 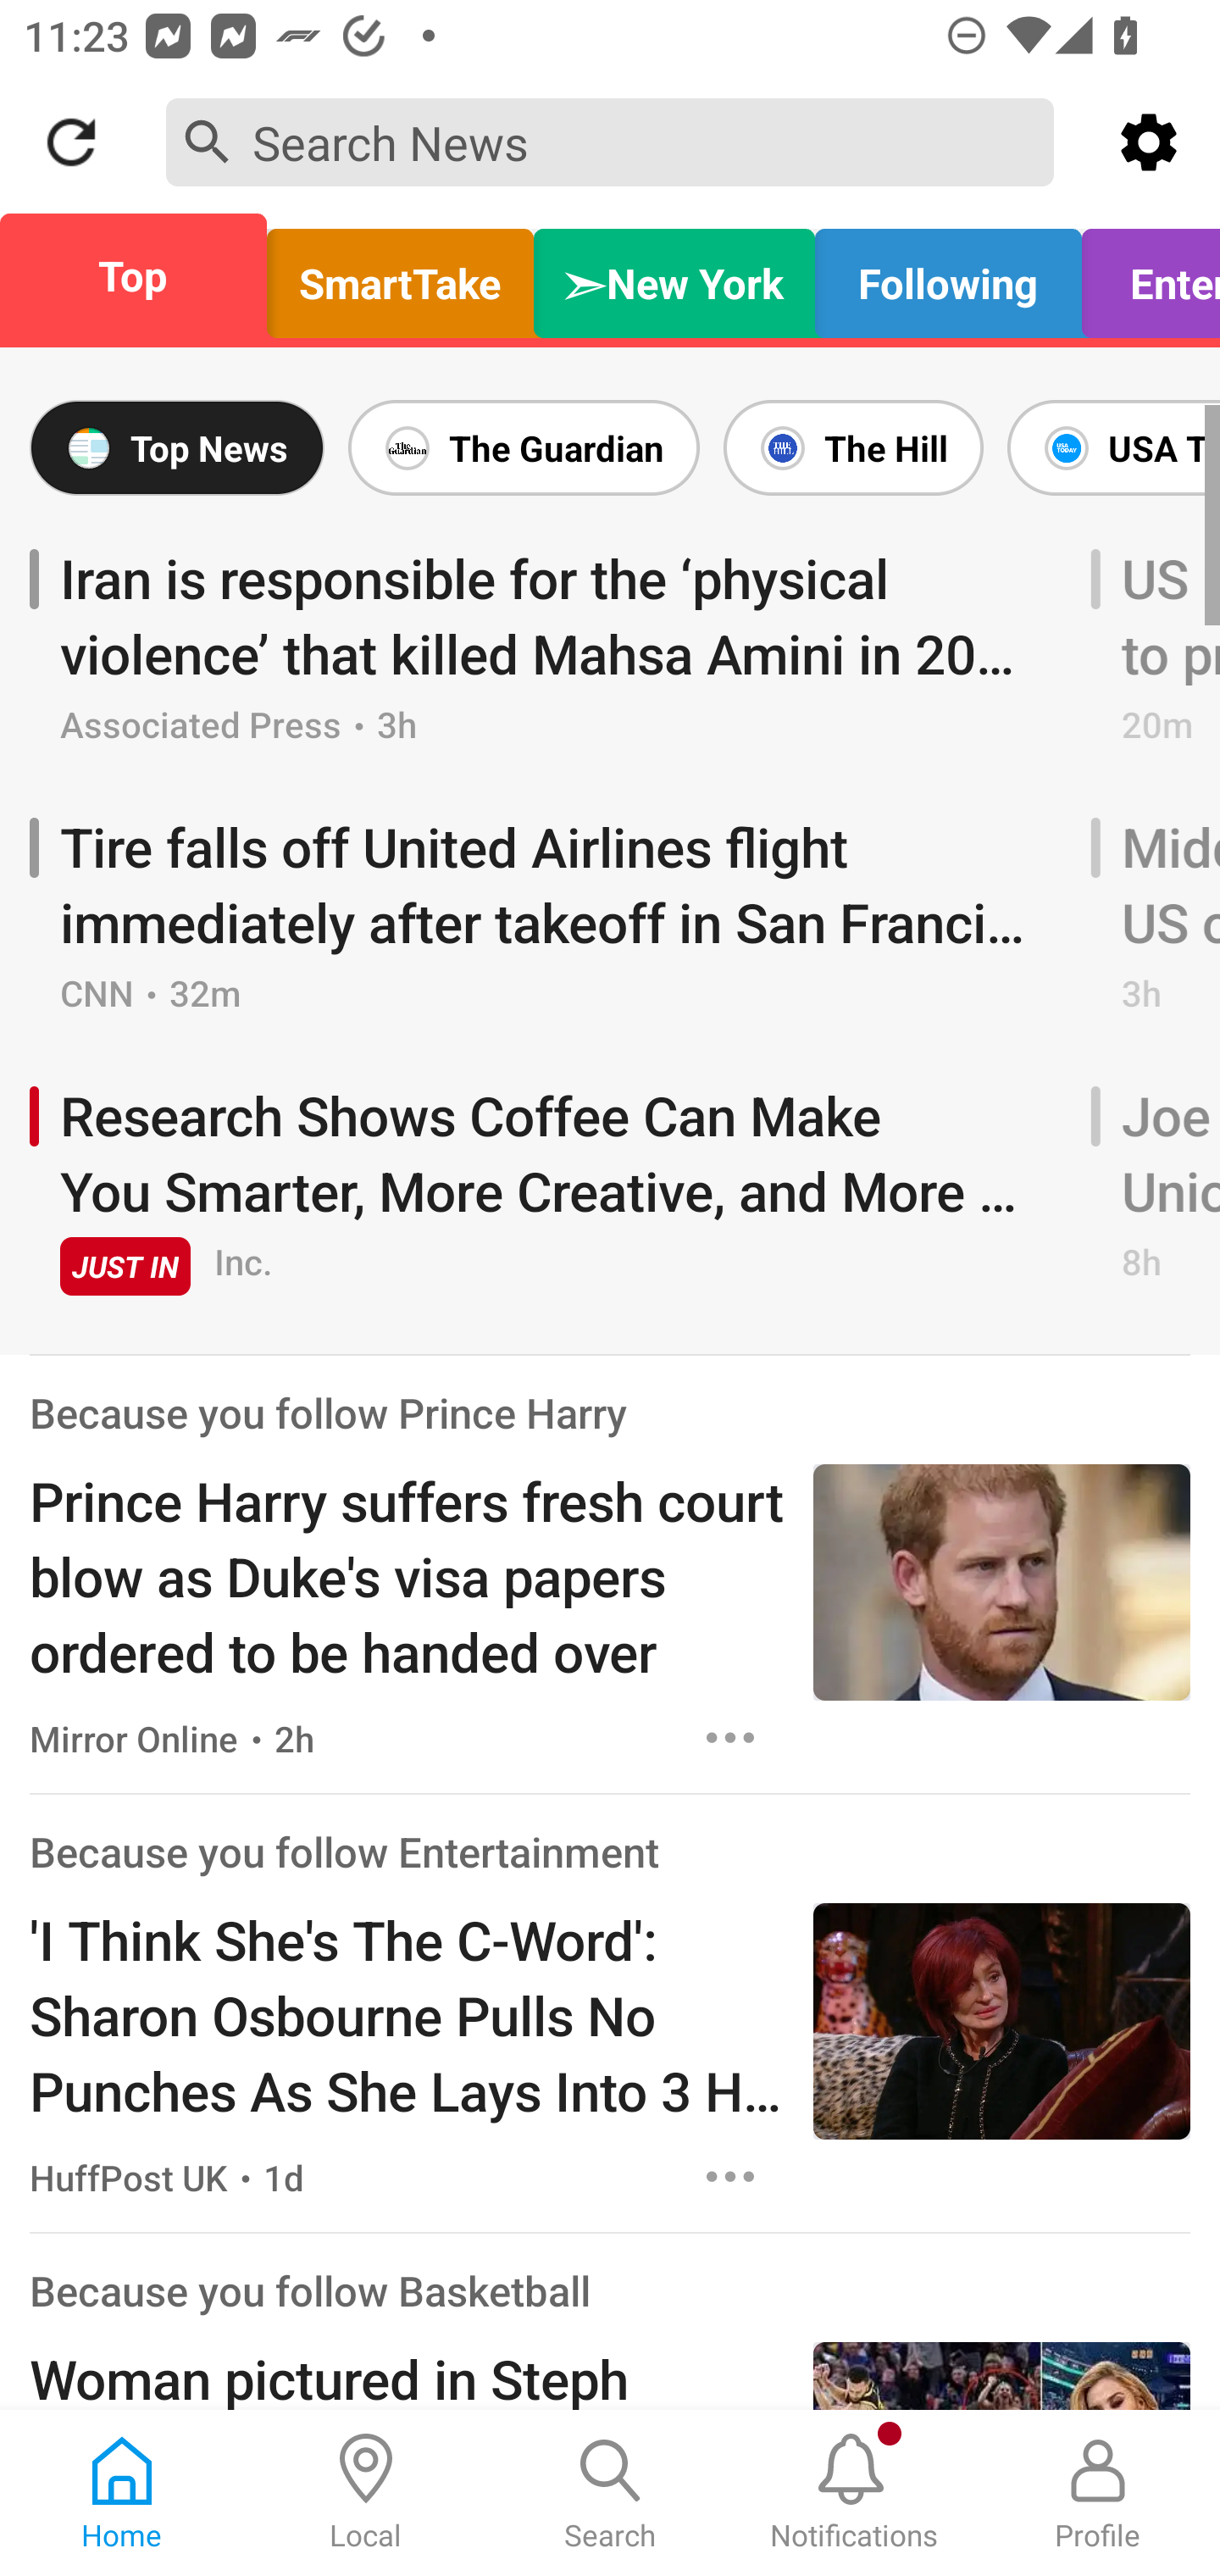 I want to click on Profile, so click(x=1098, y=2493).